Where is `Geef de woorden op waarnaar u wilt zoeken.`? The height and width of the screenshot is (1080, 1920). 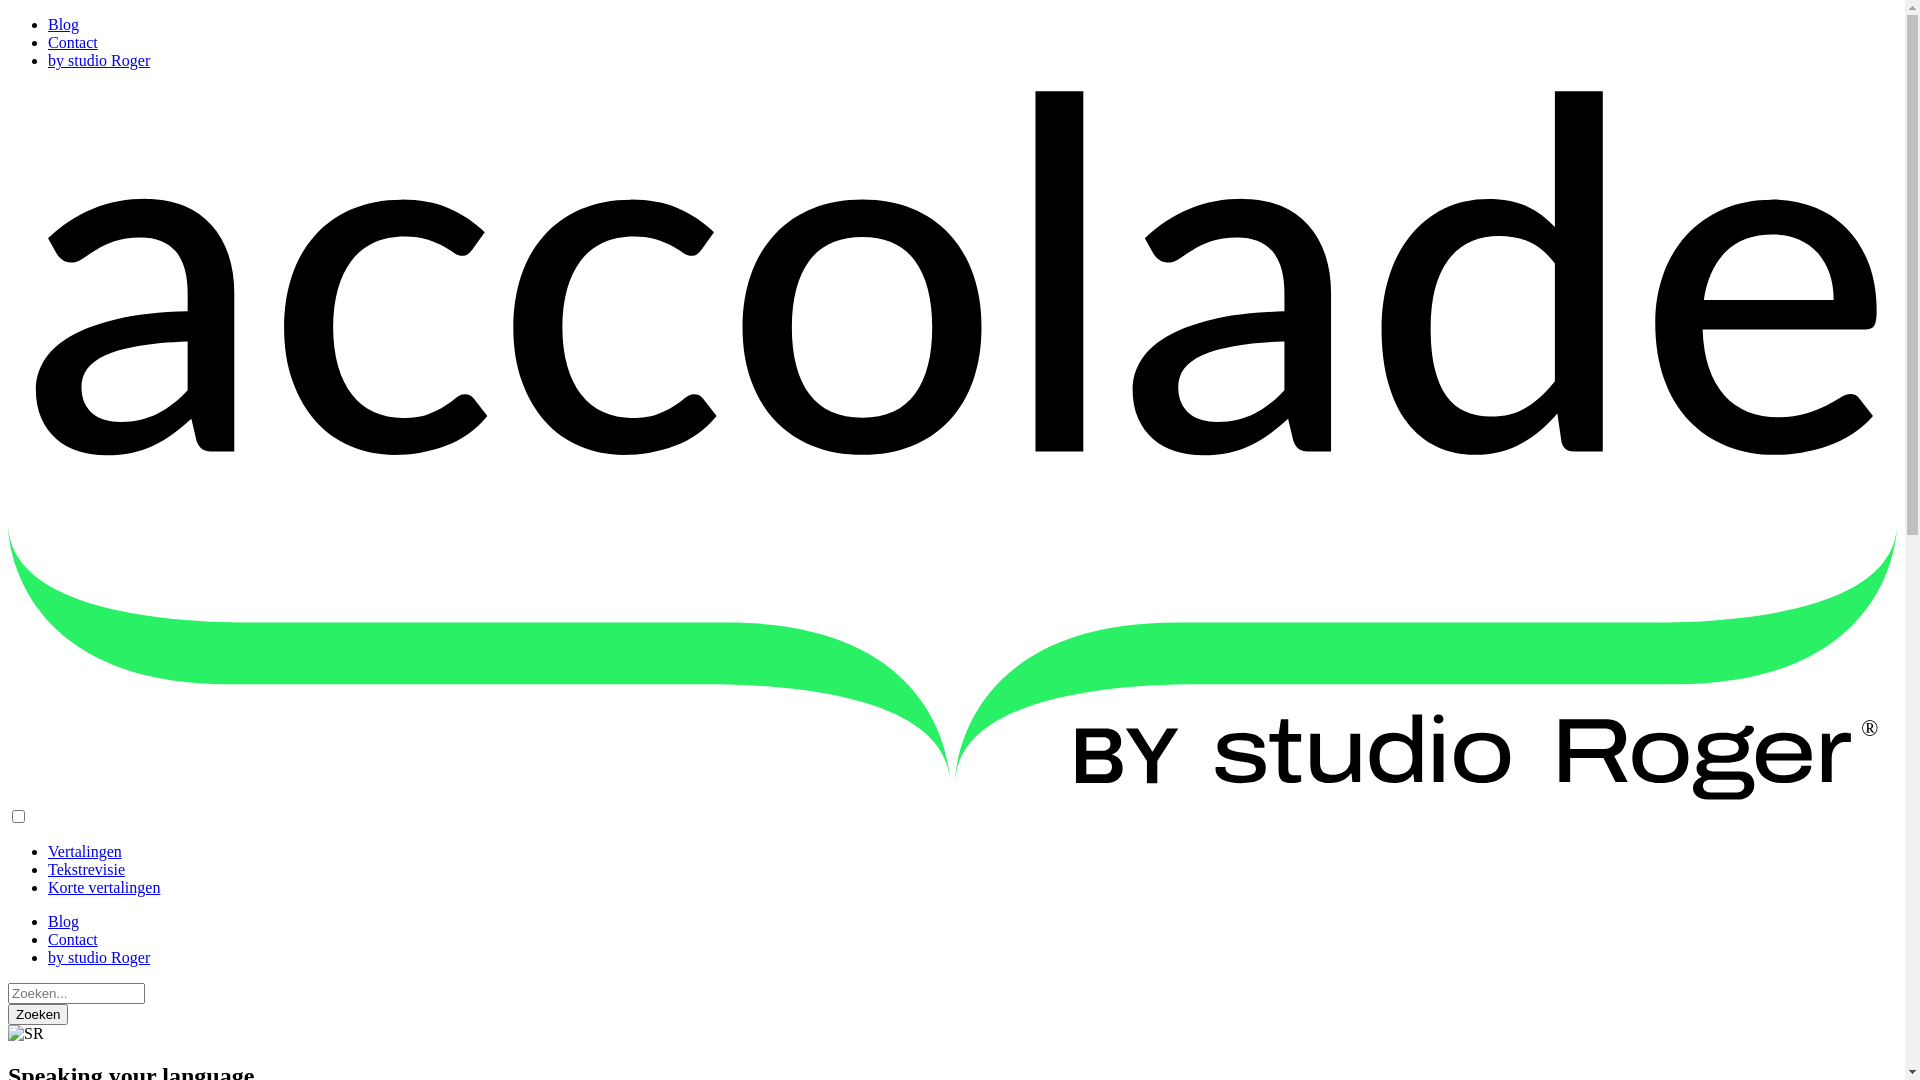 Geef de woorden op waarnaar u wilt zoeken. is located at coordinates (76, 994).